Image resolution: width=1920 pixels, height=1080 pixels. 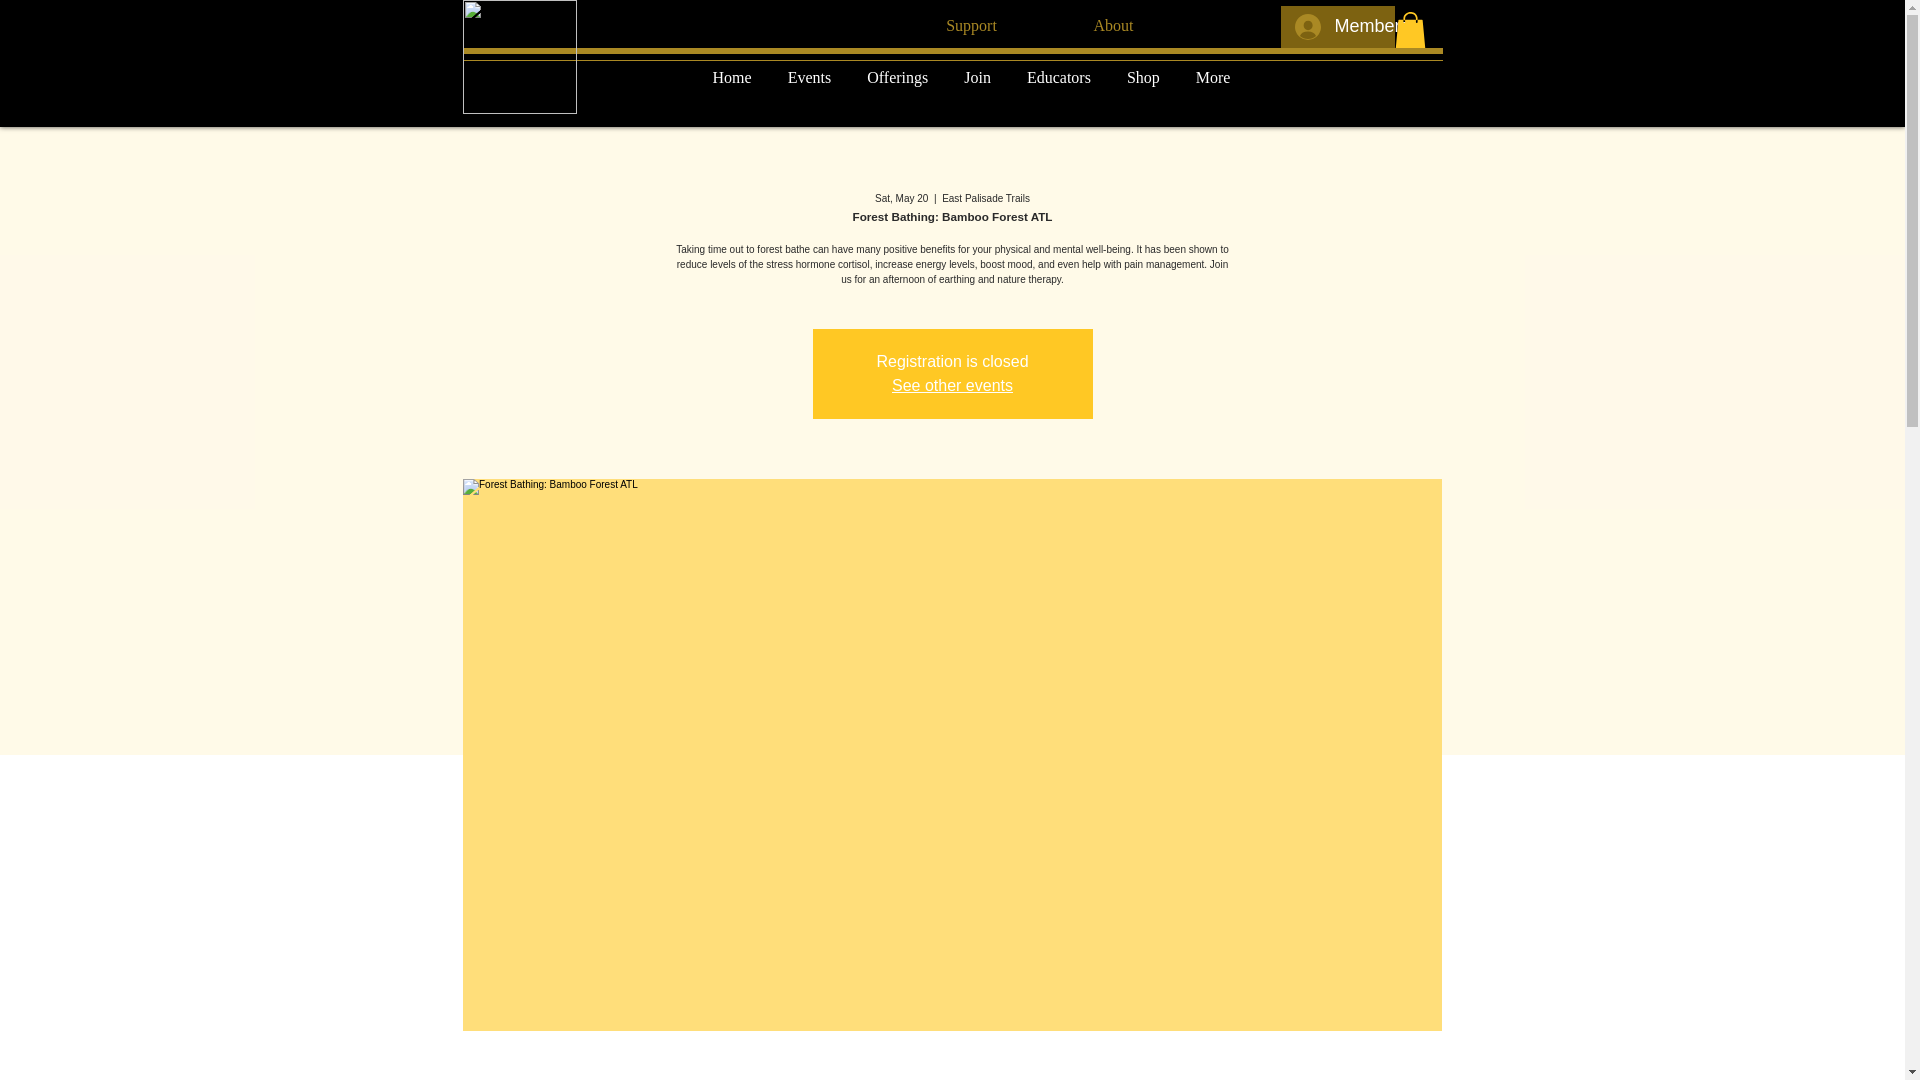 What do you see at coordinates (971, 26) in the screenshot?
I see `Support` at bounding box center [971, 26].